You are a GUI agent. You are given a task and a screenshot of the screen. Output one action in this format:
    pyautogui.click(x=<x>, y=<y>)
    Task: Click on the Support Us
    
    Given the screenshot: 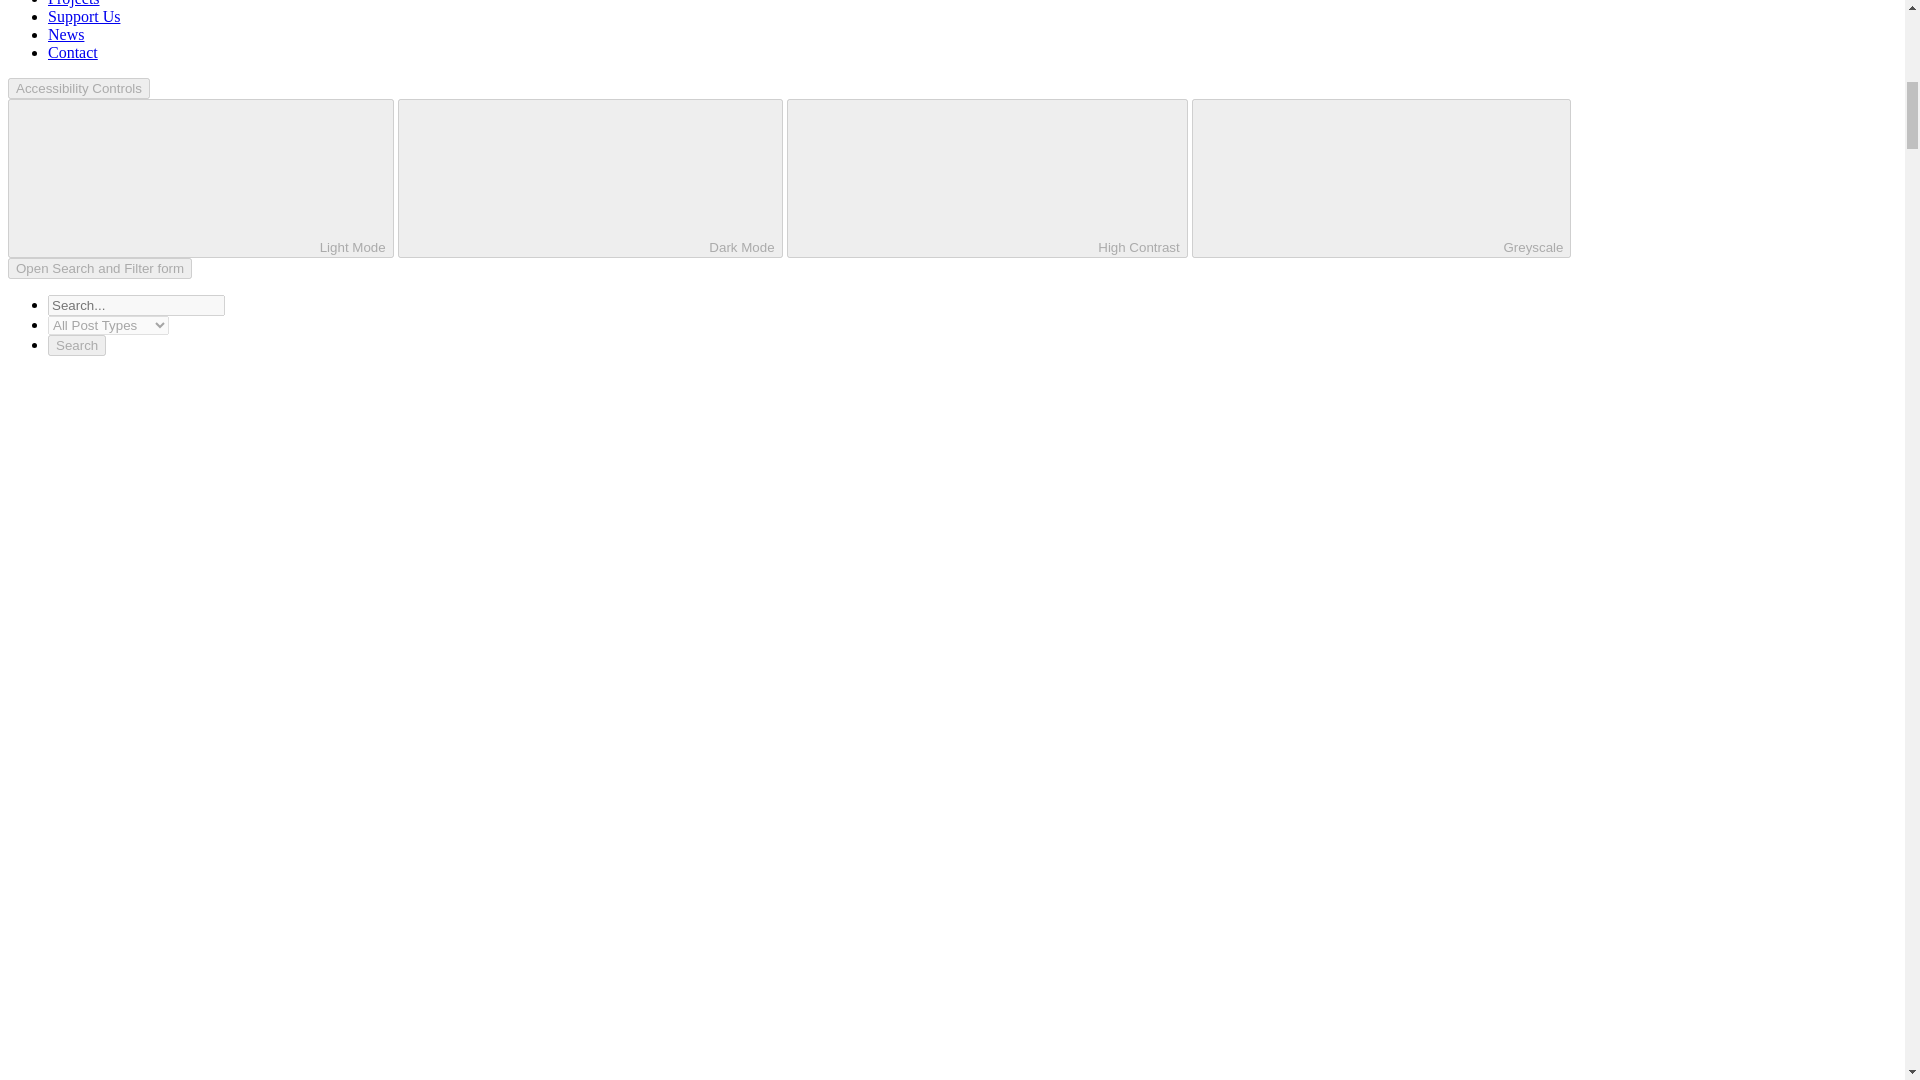 What is the action you would take?
    pyautogui.click(x=84, y=16)
    